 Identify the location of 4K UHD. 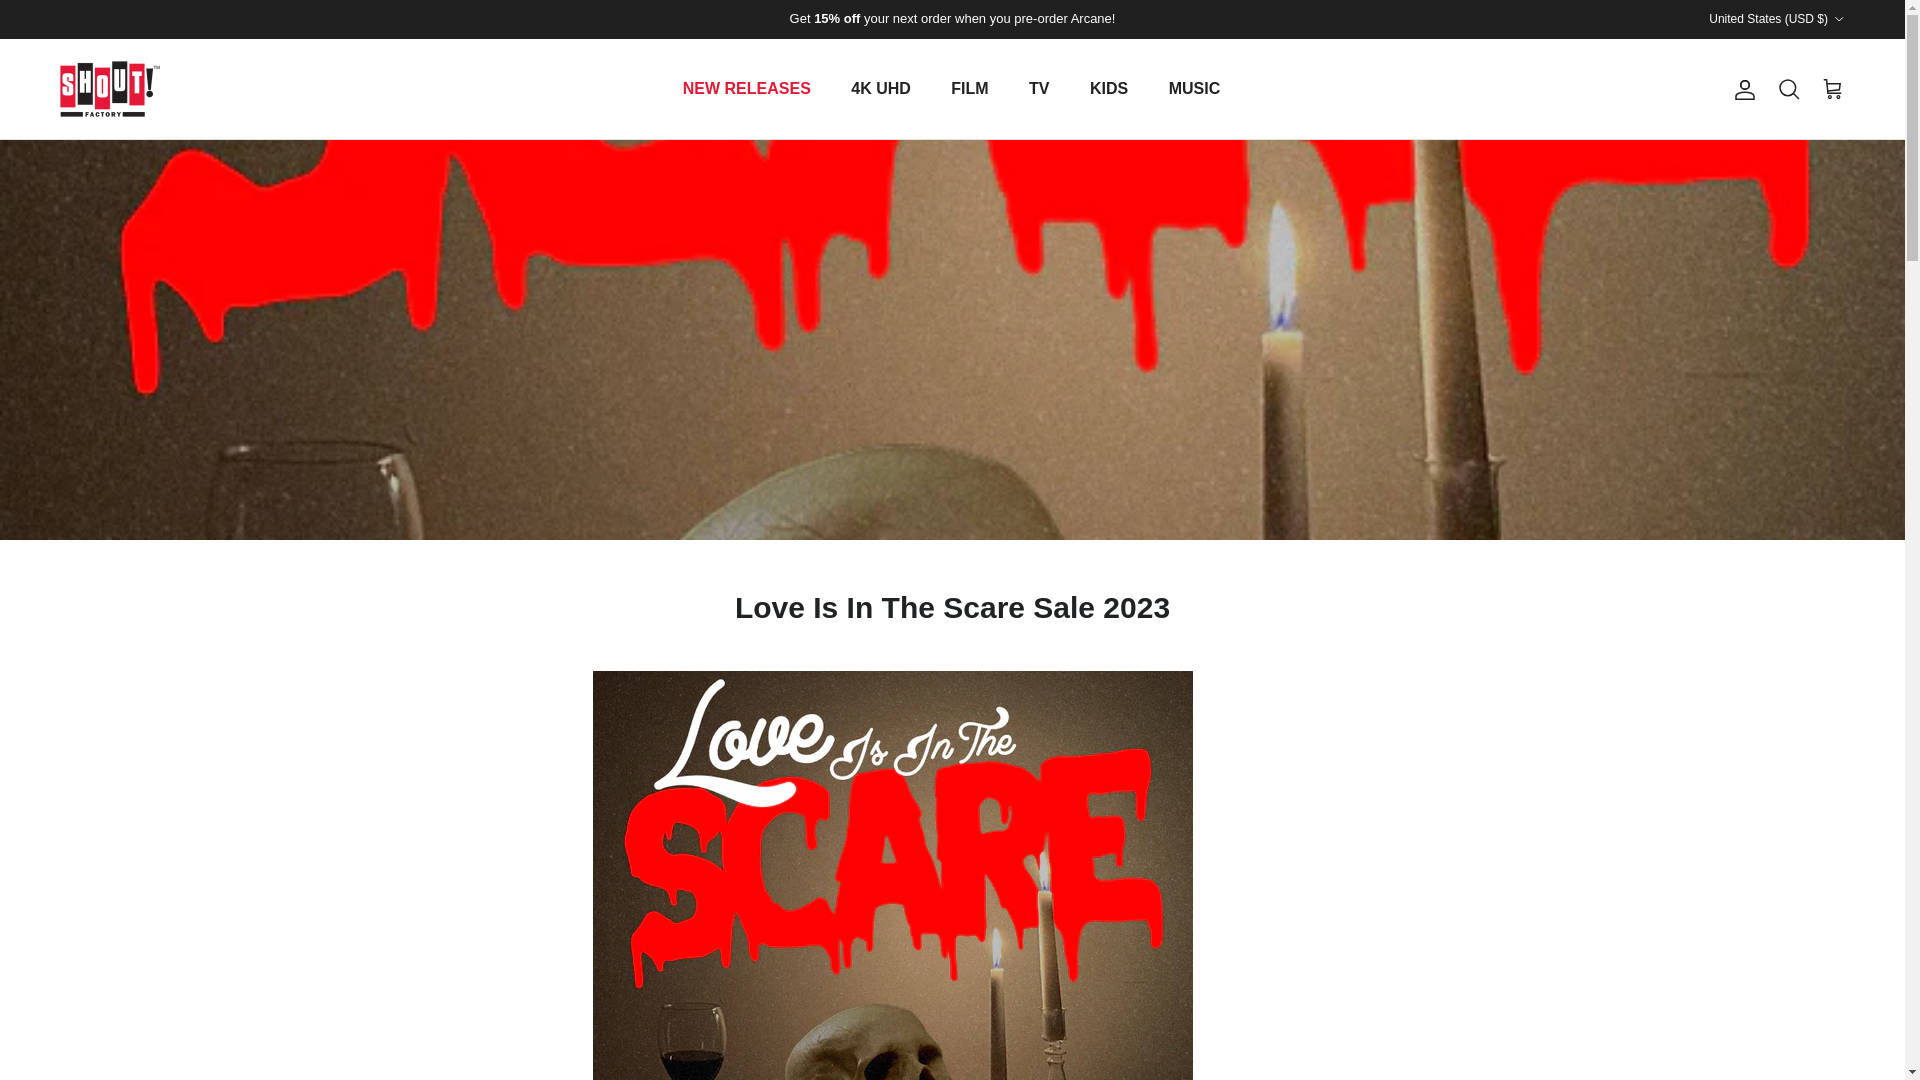
(881, 89).